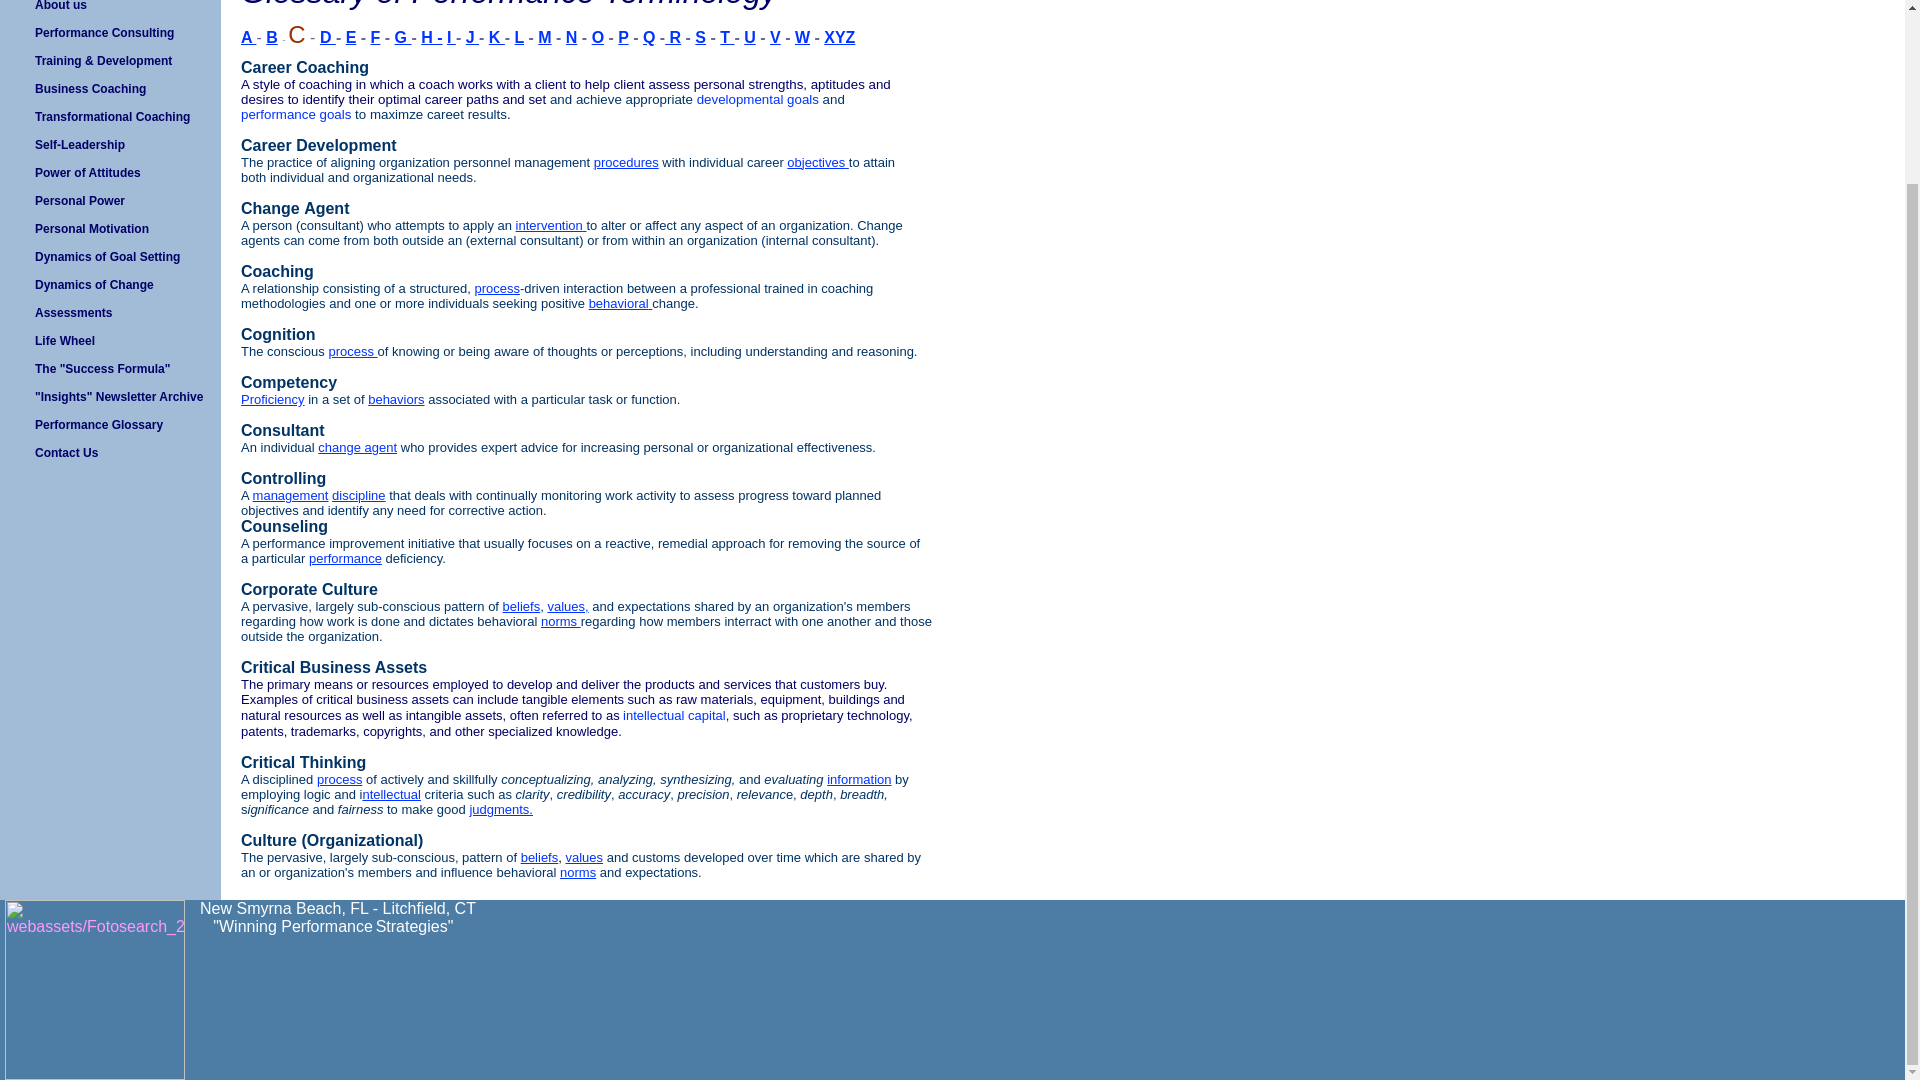 The image size is (1920, 1080). What do you see at coordinates (110, 144) in the screenshot?
I see `Self-Leadership` at bounding box center [110, 144].